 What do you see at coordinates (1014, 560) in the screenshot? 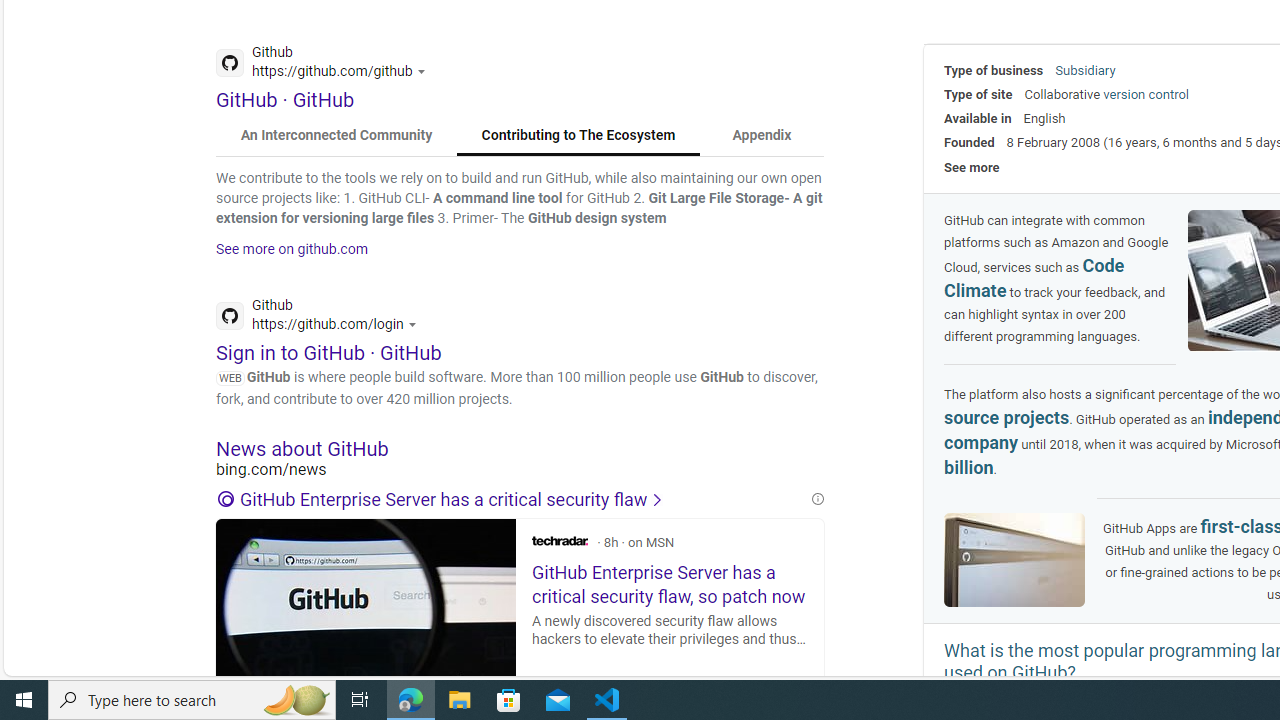
I see `Image of GitHub` at bounding box center [1014, 560].